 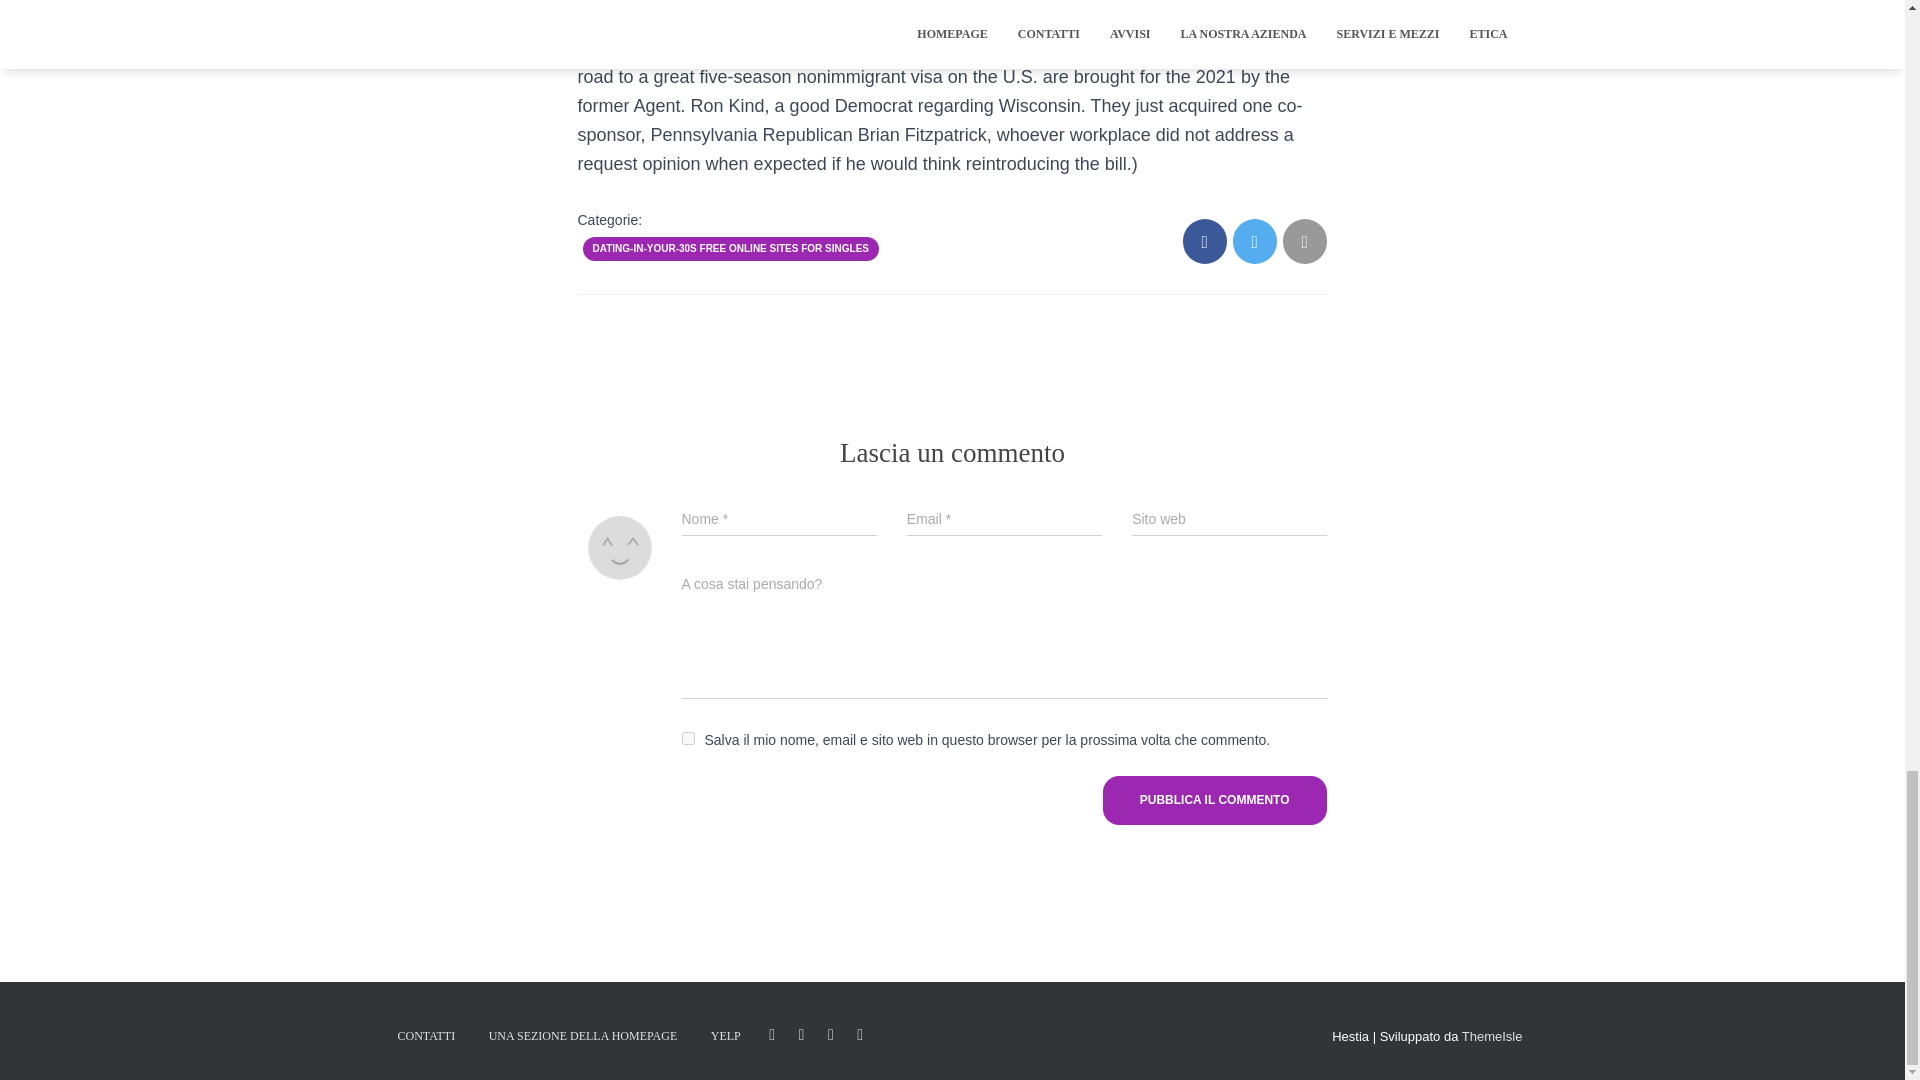 I want to click on Pubblica il commento, so click(x=1214, y=800).